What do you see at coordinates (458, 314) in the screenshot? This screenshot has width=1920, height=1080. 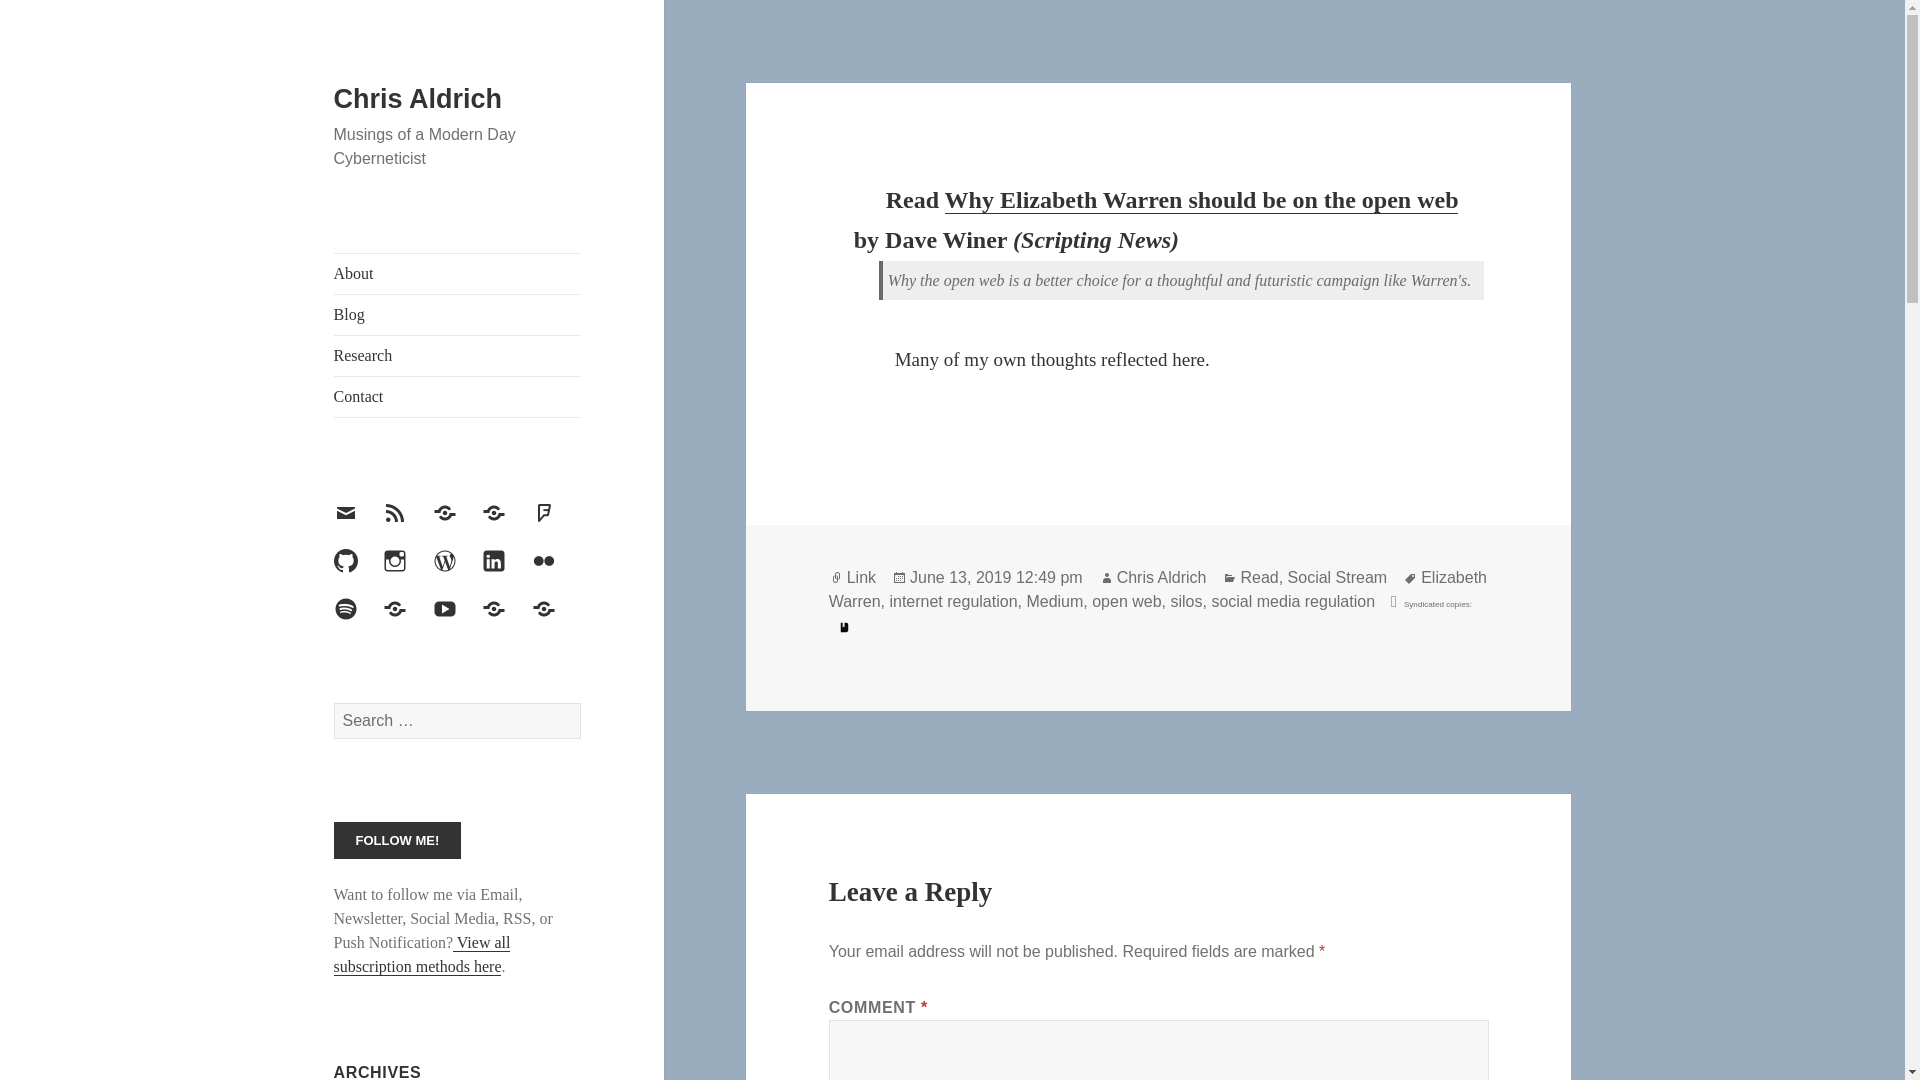 I see `Blog` at bounding box center [458, 314].